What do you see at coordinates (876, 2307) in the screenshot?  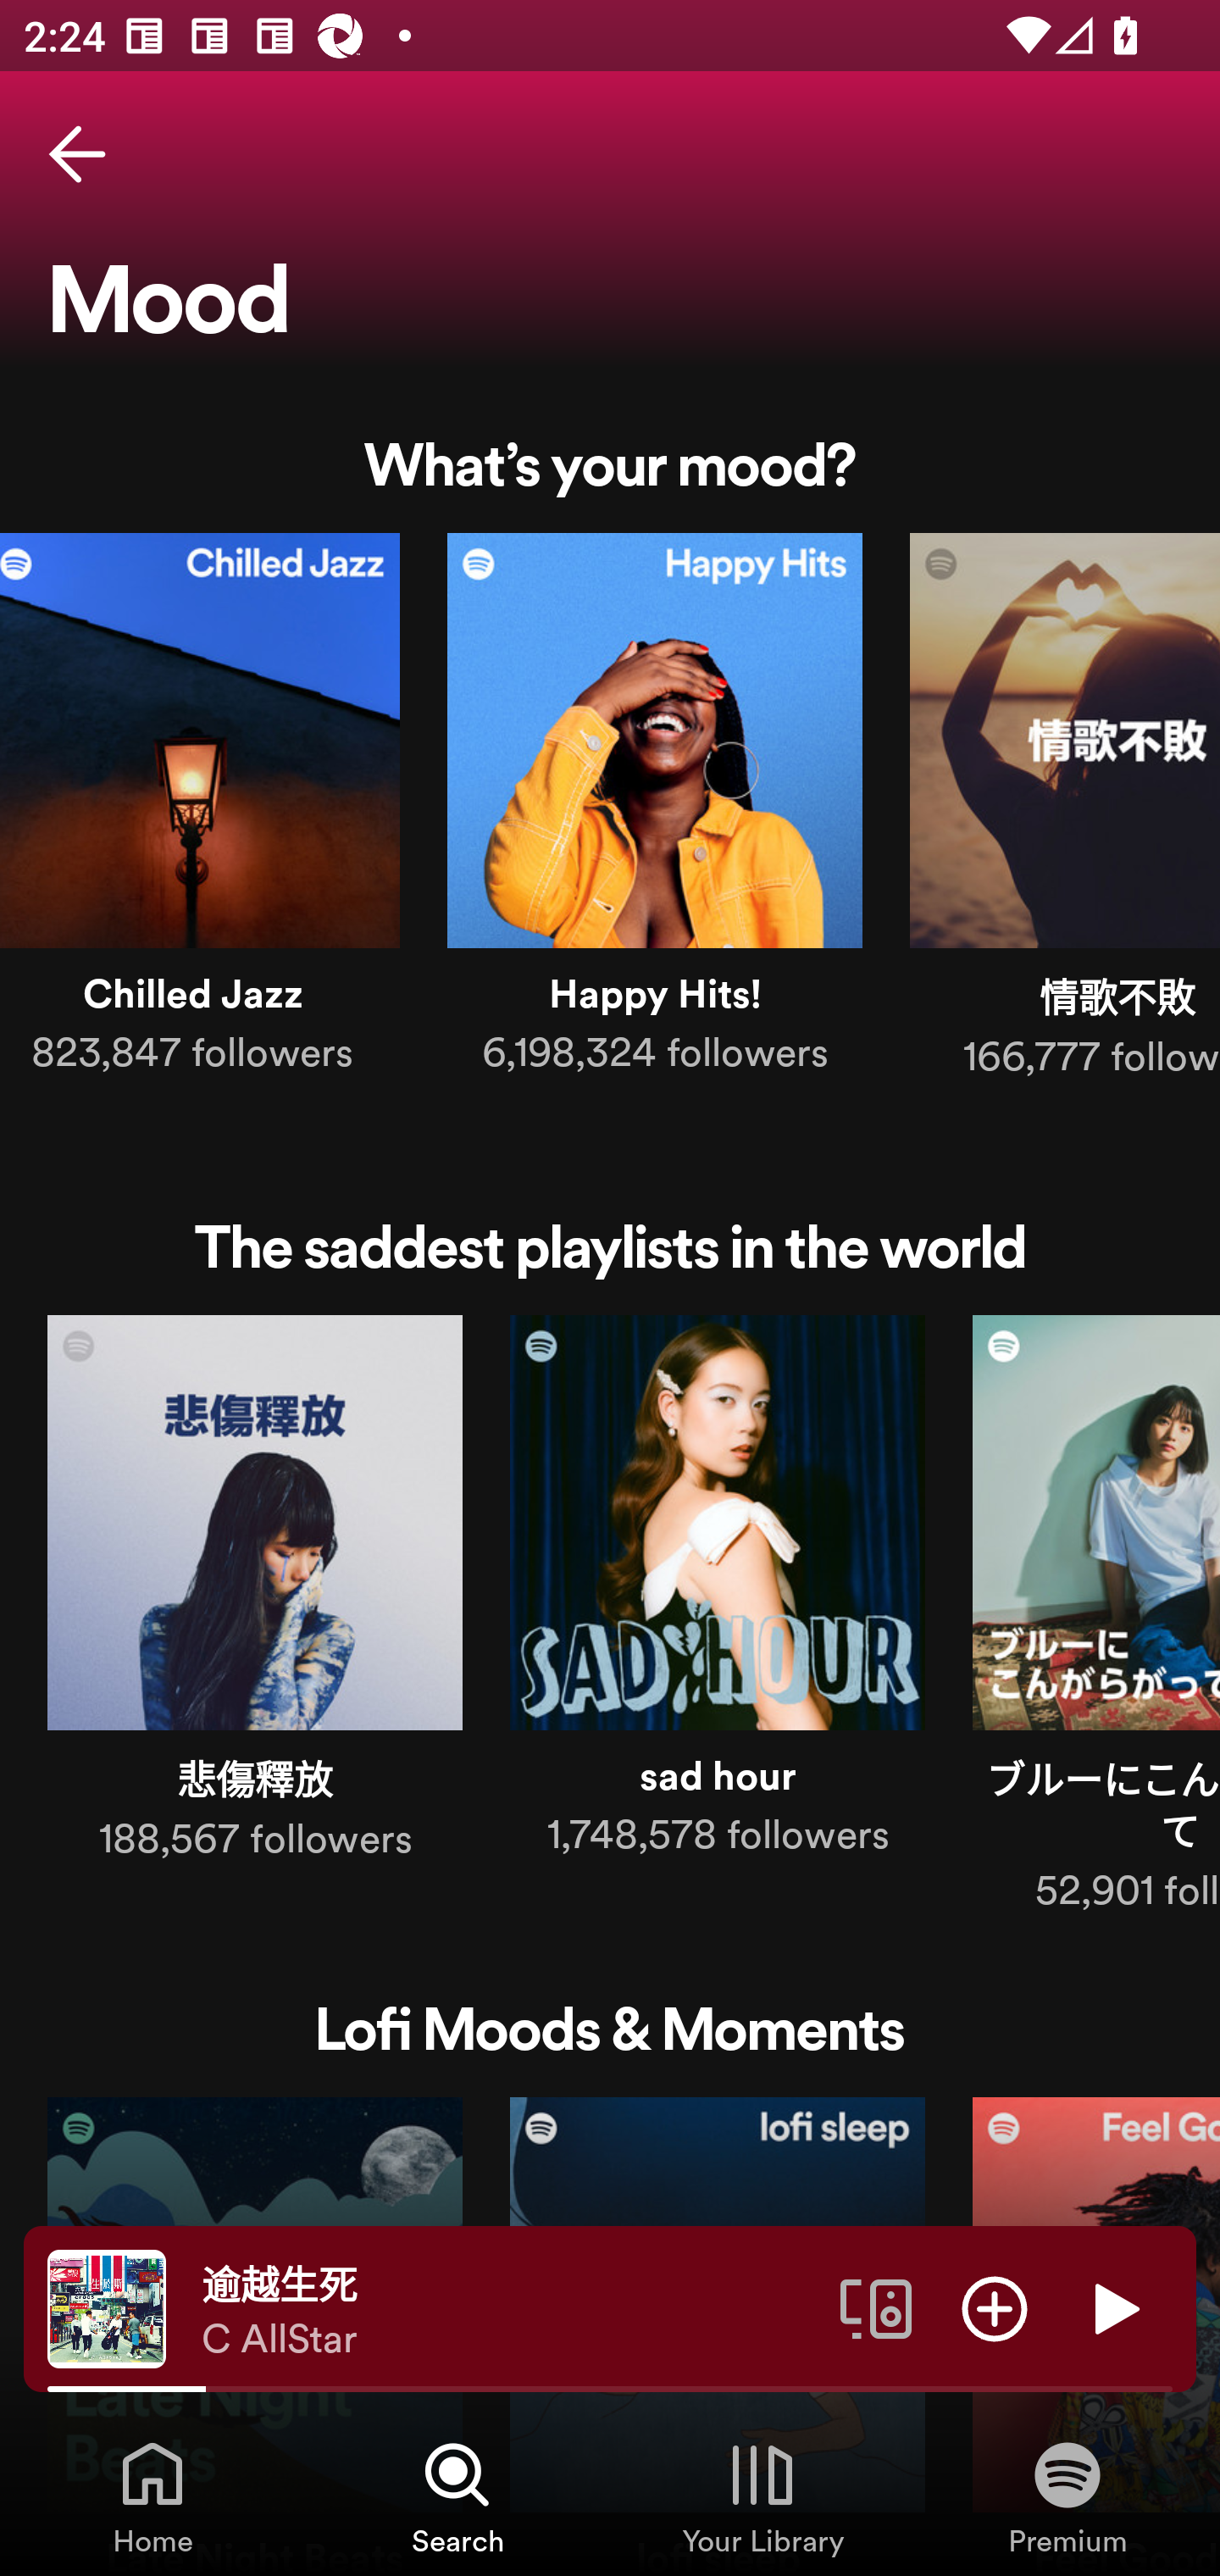 I see `Connect to a device. Opens the devices menu` at bounding box center [876, 2307].